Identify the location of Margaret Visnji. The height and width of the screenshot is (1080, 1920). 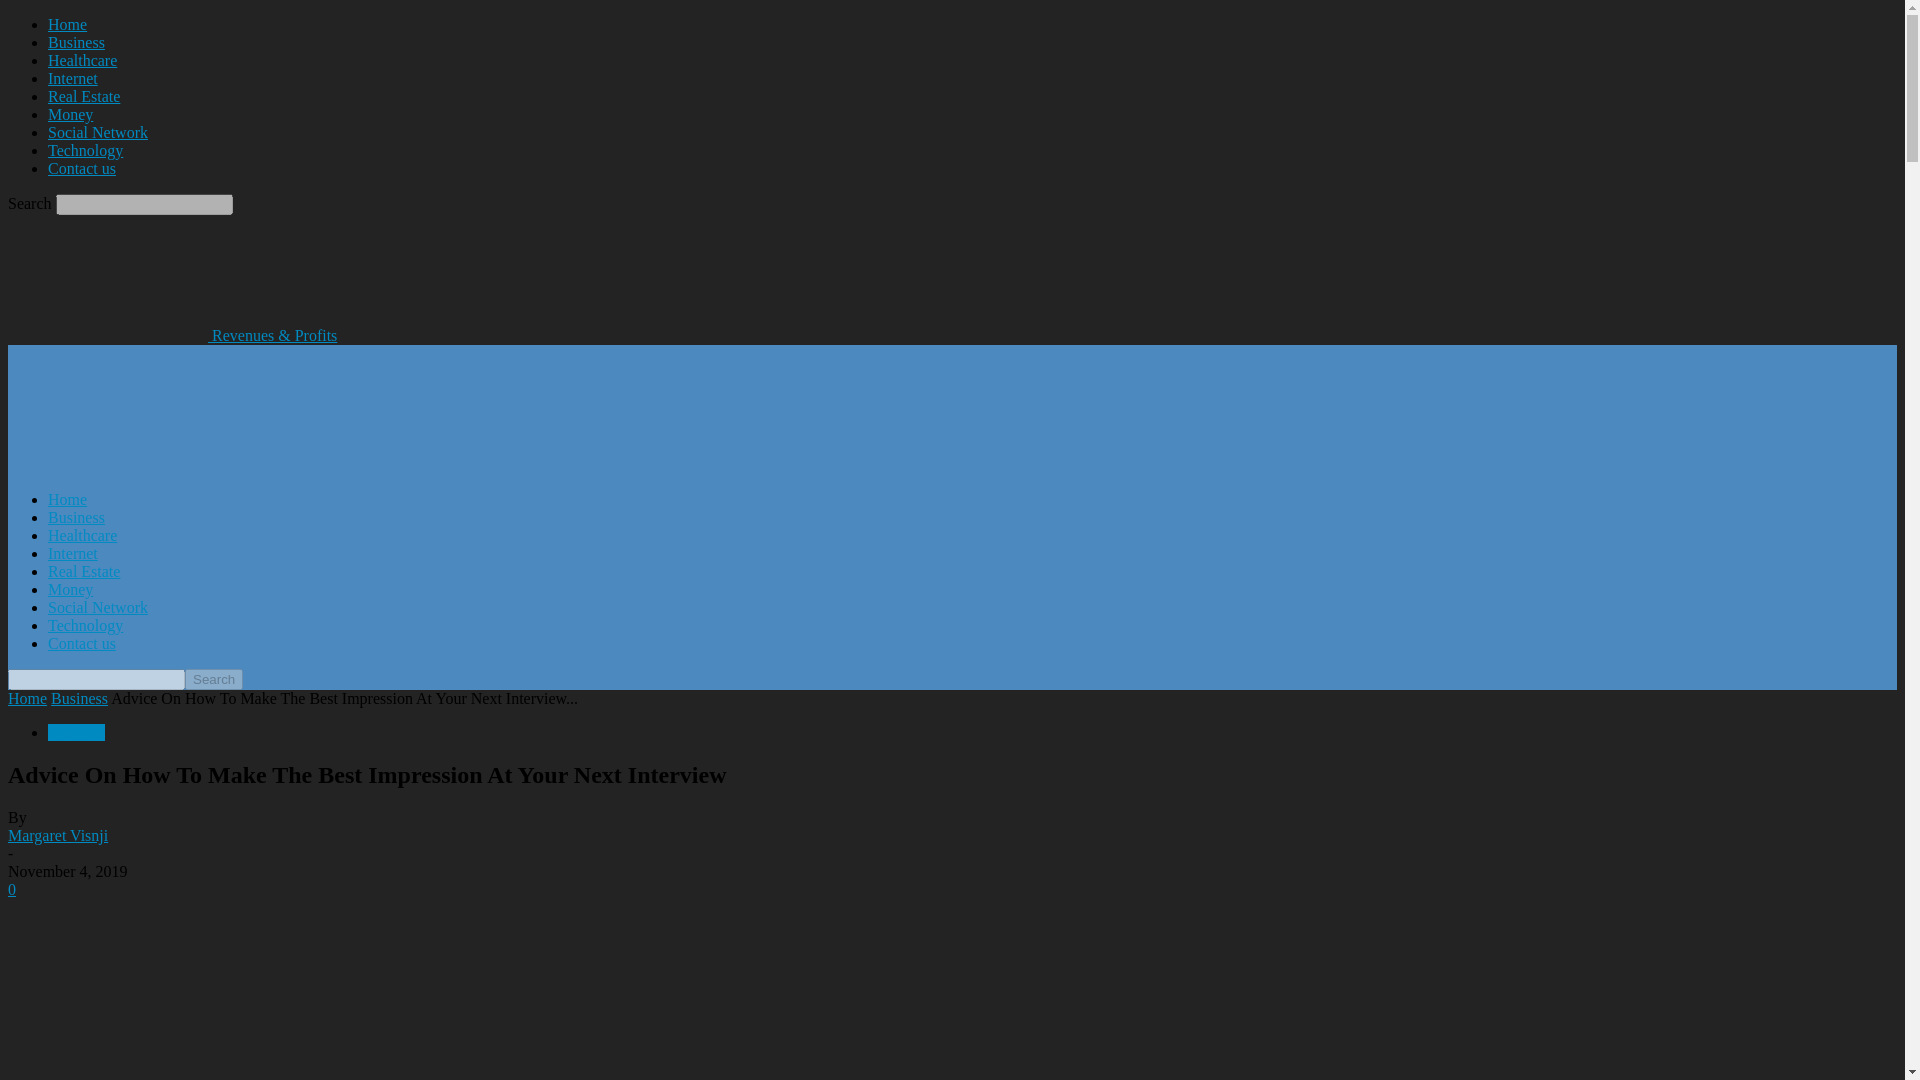
(57, 835).